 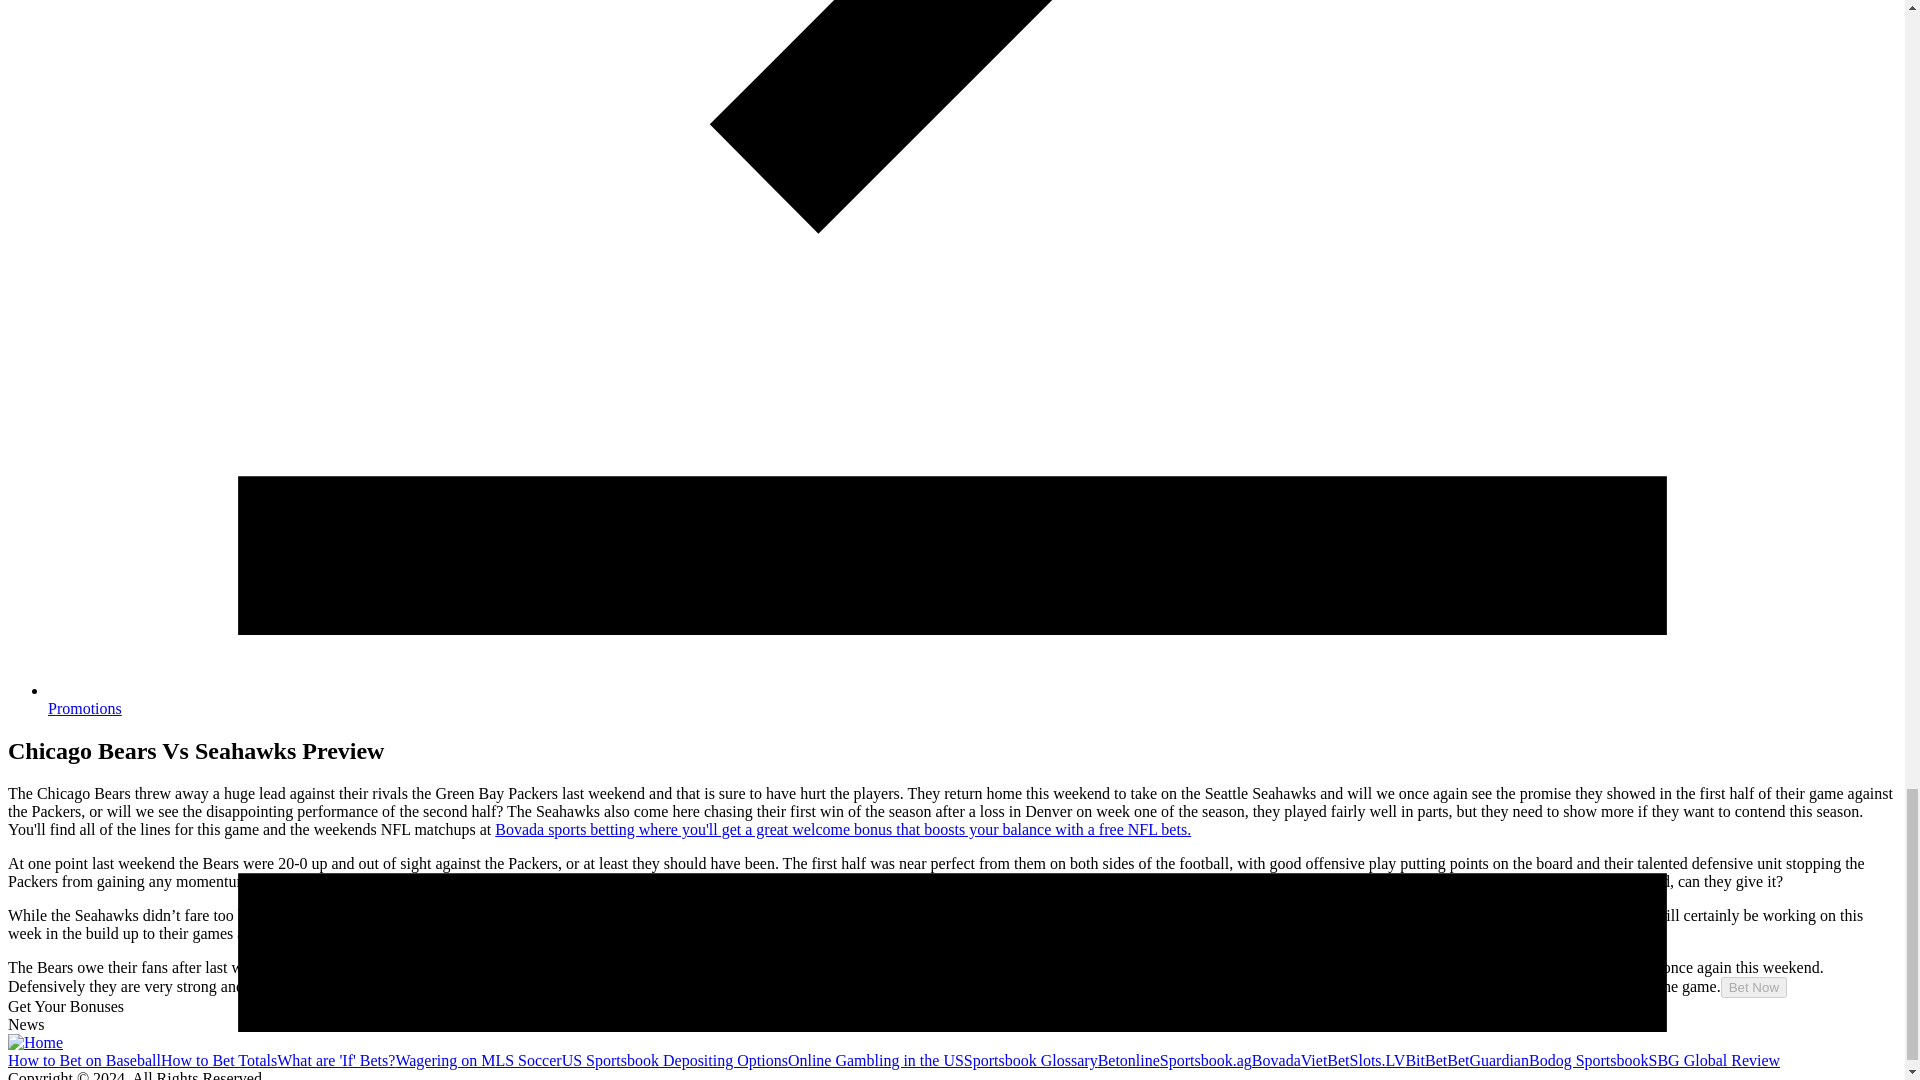 What do you see at coordinates (218, 1060) in the screenshot?
I see `How to Bet Totals` at bounding box center [218, 1060].